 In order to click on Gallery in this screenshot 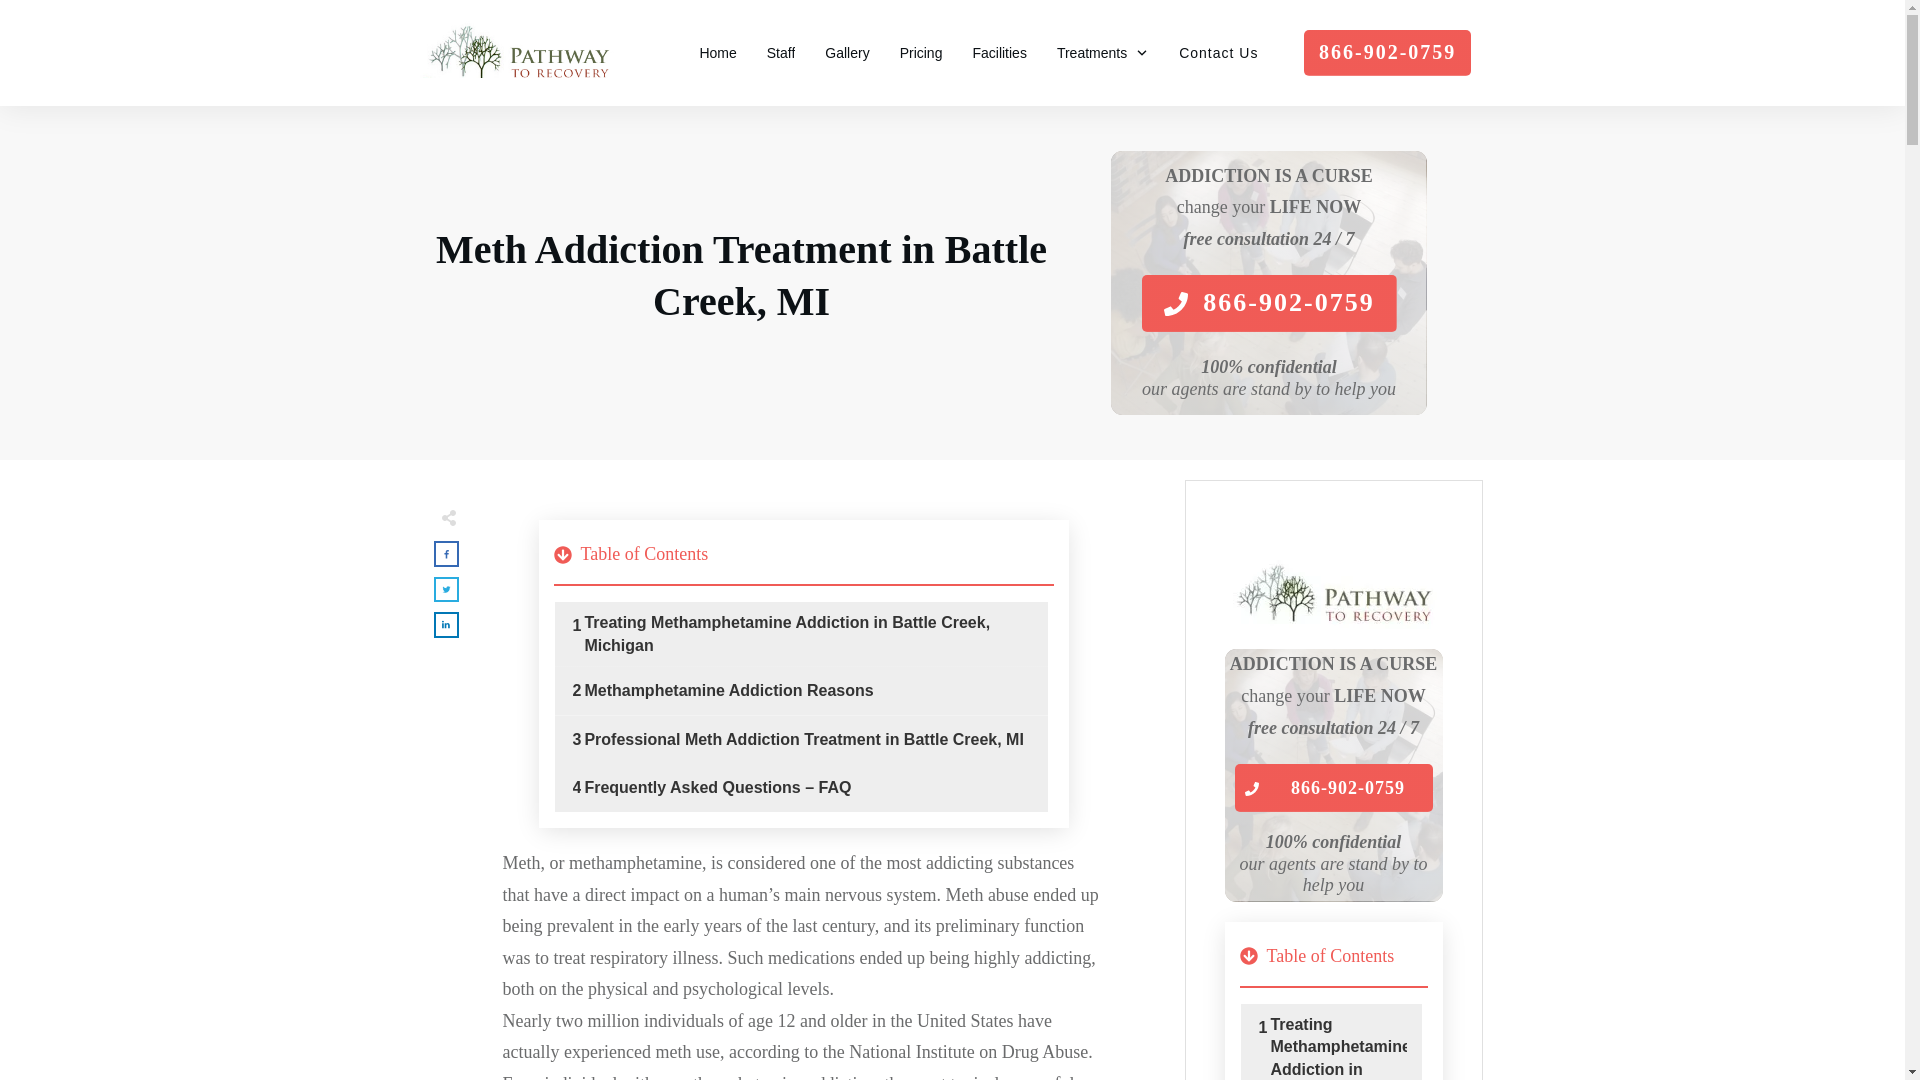, I will do `click(847, 52)`.